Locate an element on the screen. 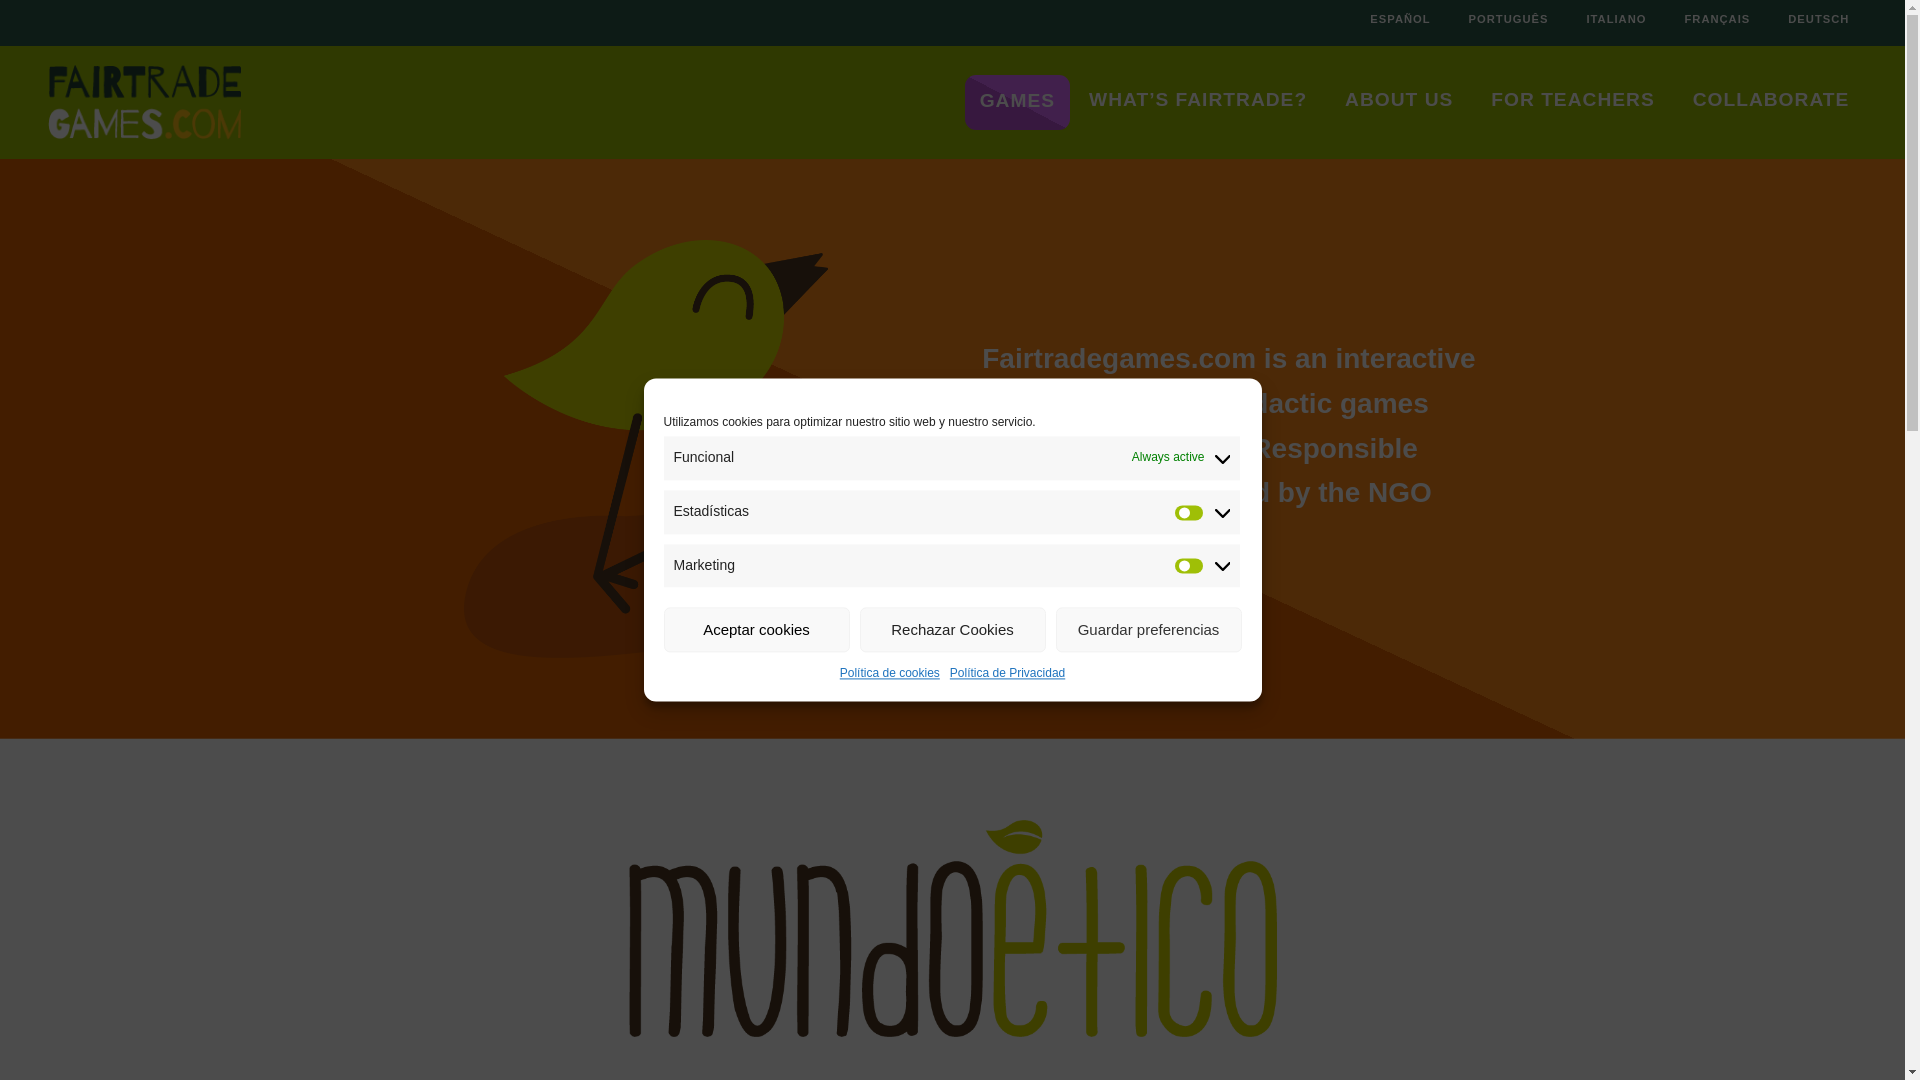 The height and width of the screenshot is (1080, 1920). FOR TEACHERS is located at coordinates (1572, 103).